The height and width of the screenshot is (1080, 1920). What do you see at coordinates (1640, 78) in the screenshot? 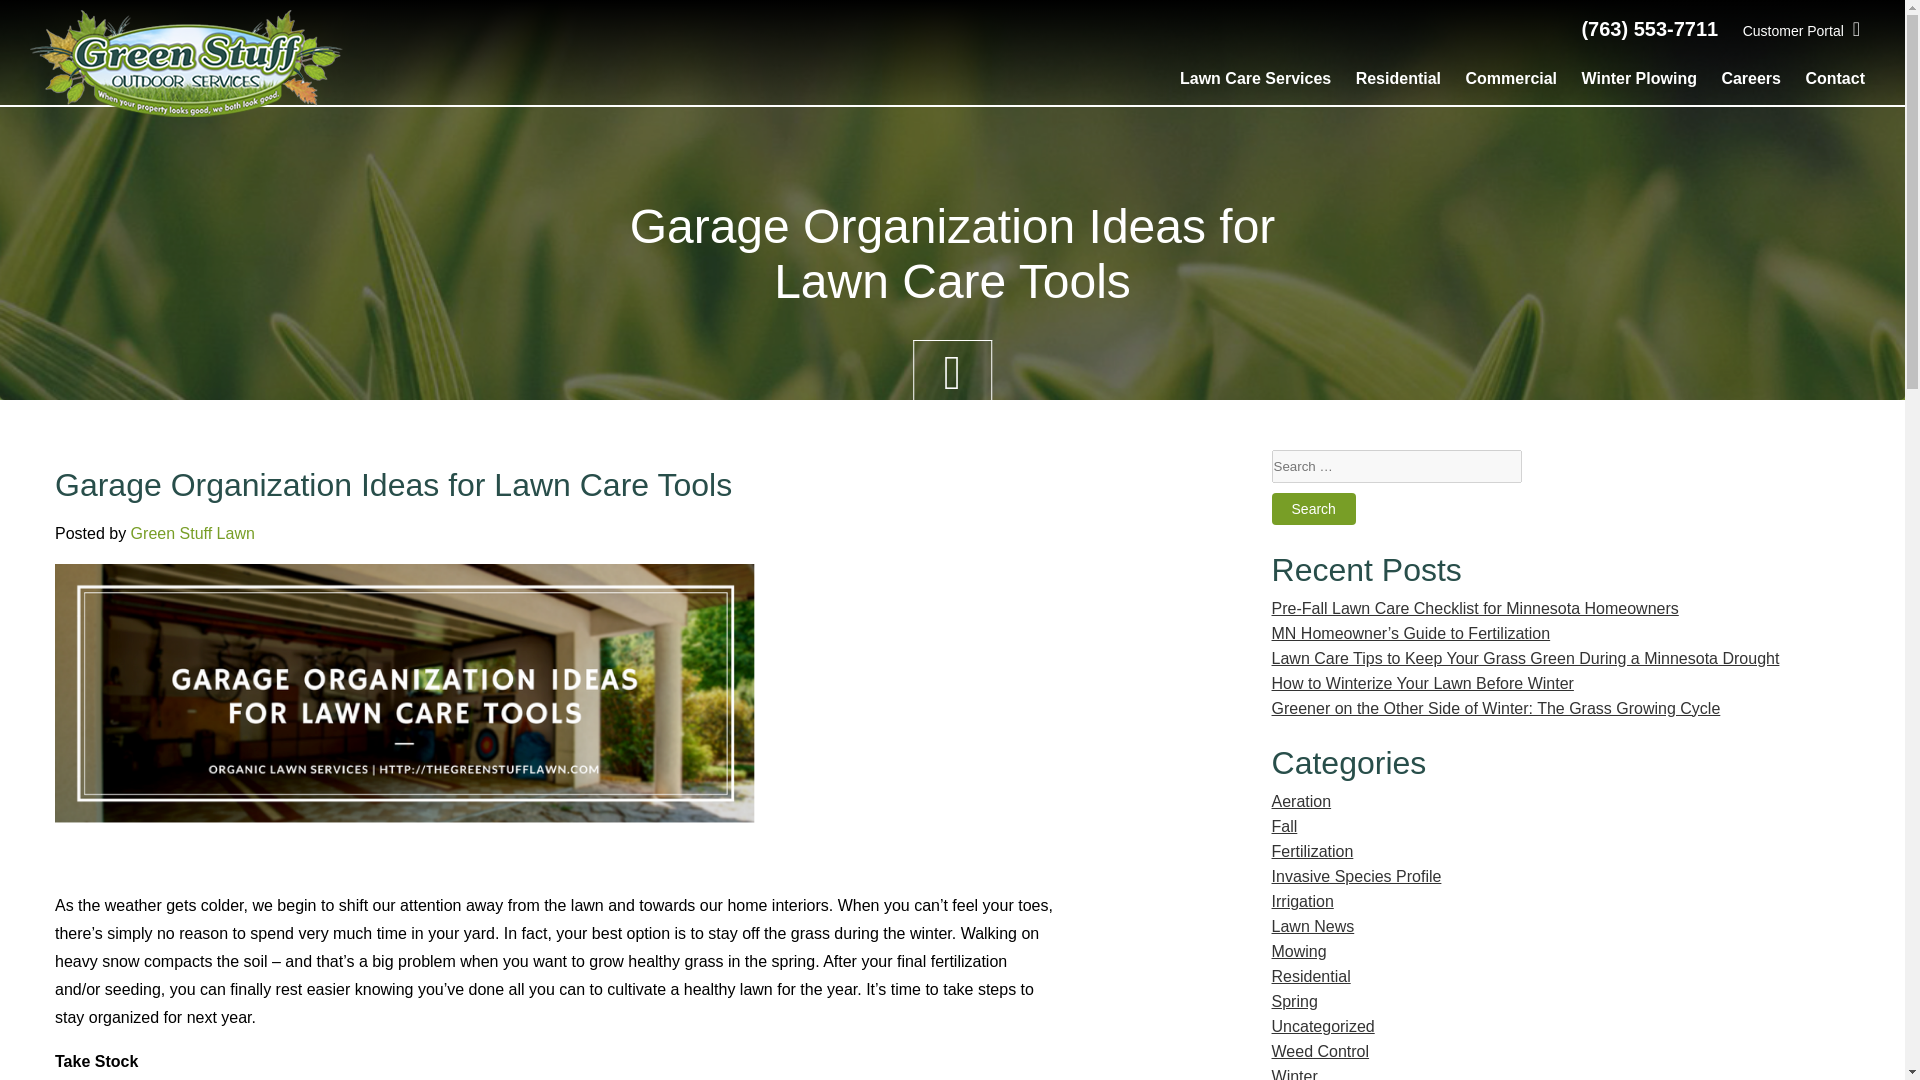
I see `Winter Plowing` at bounding box center [1640, 78].